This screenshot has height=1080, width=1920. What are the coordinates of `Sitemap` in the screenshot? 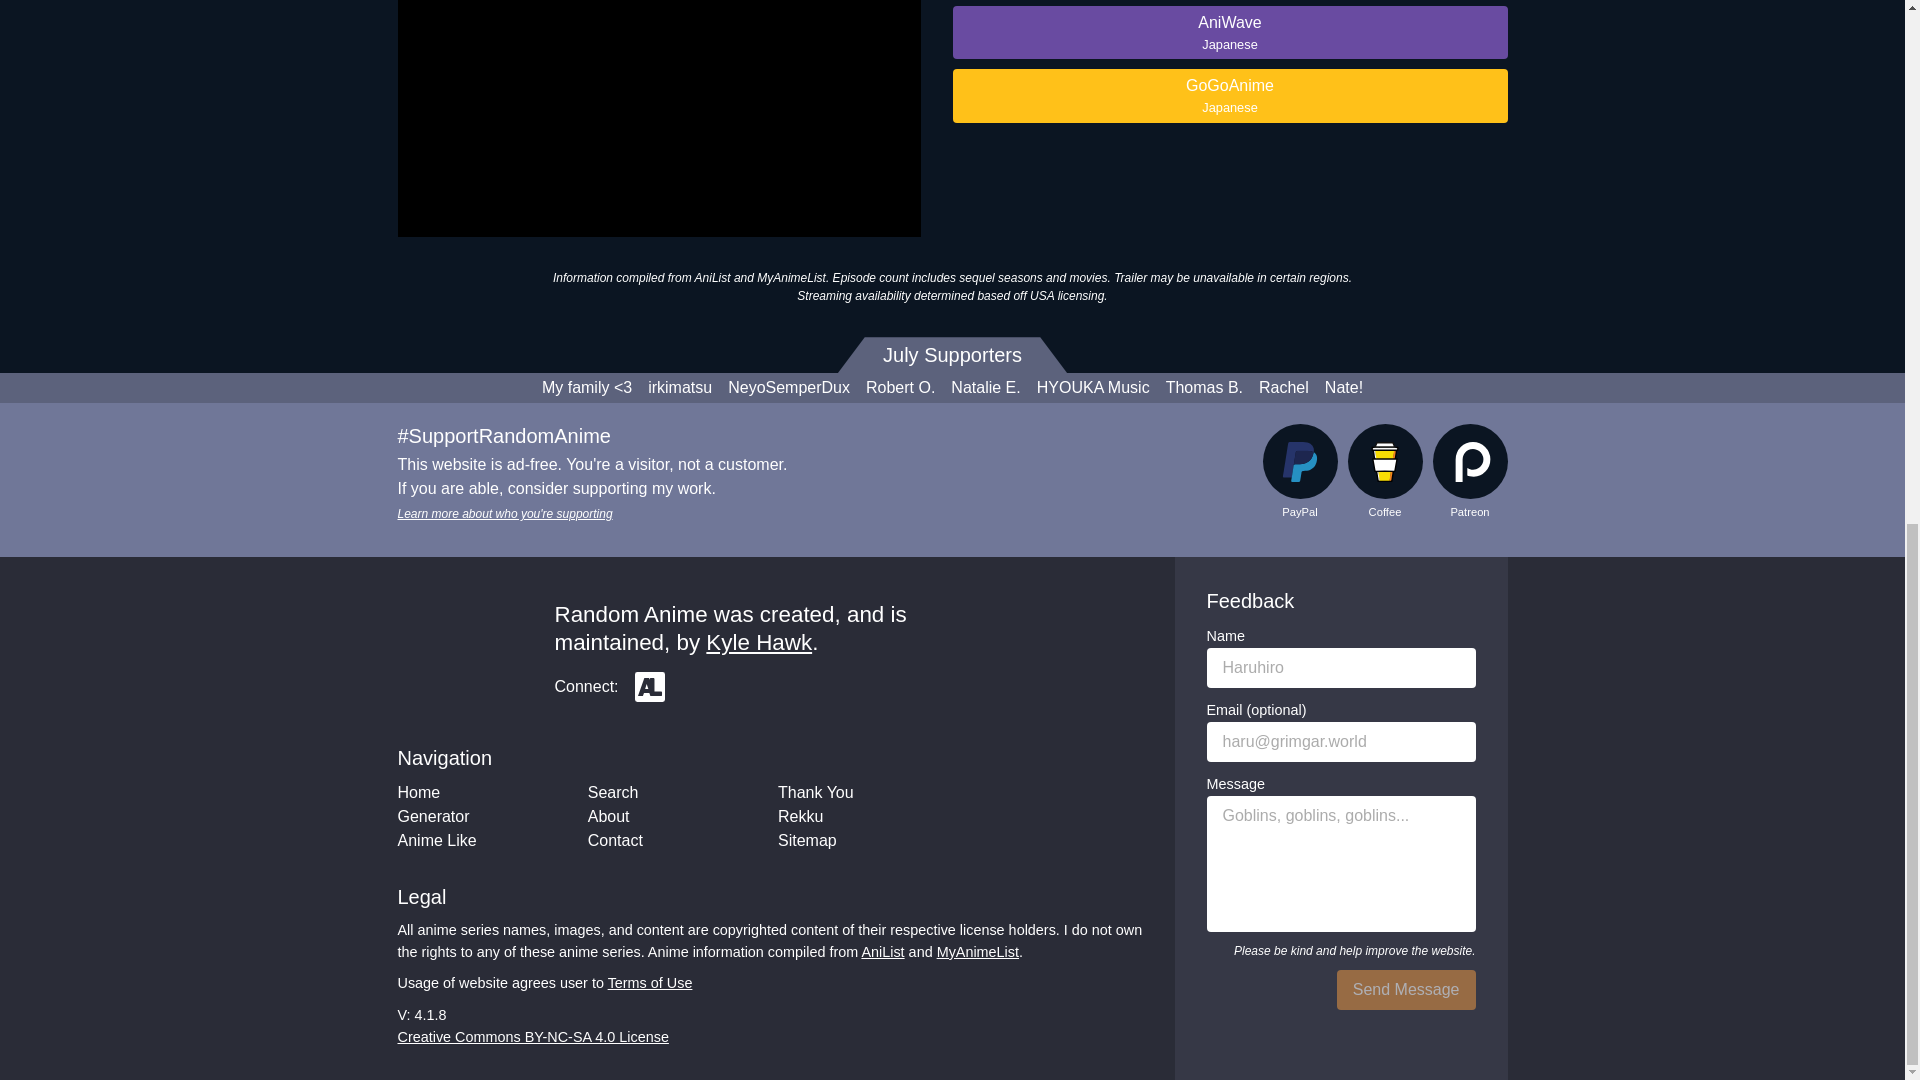 It's located at (807, 840).